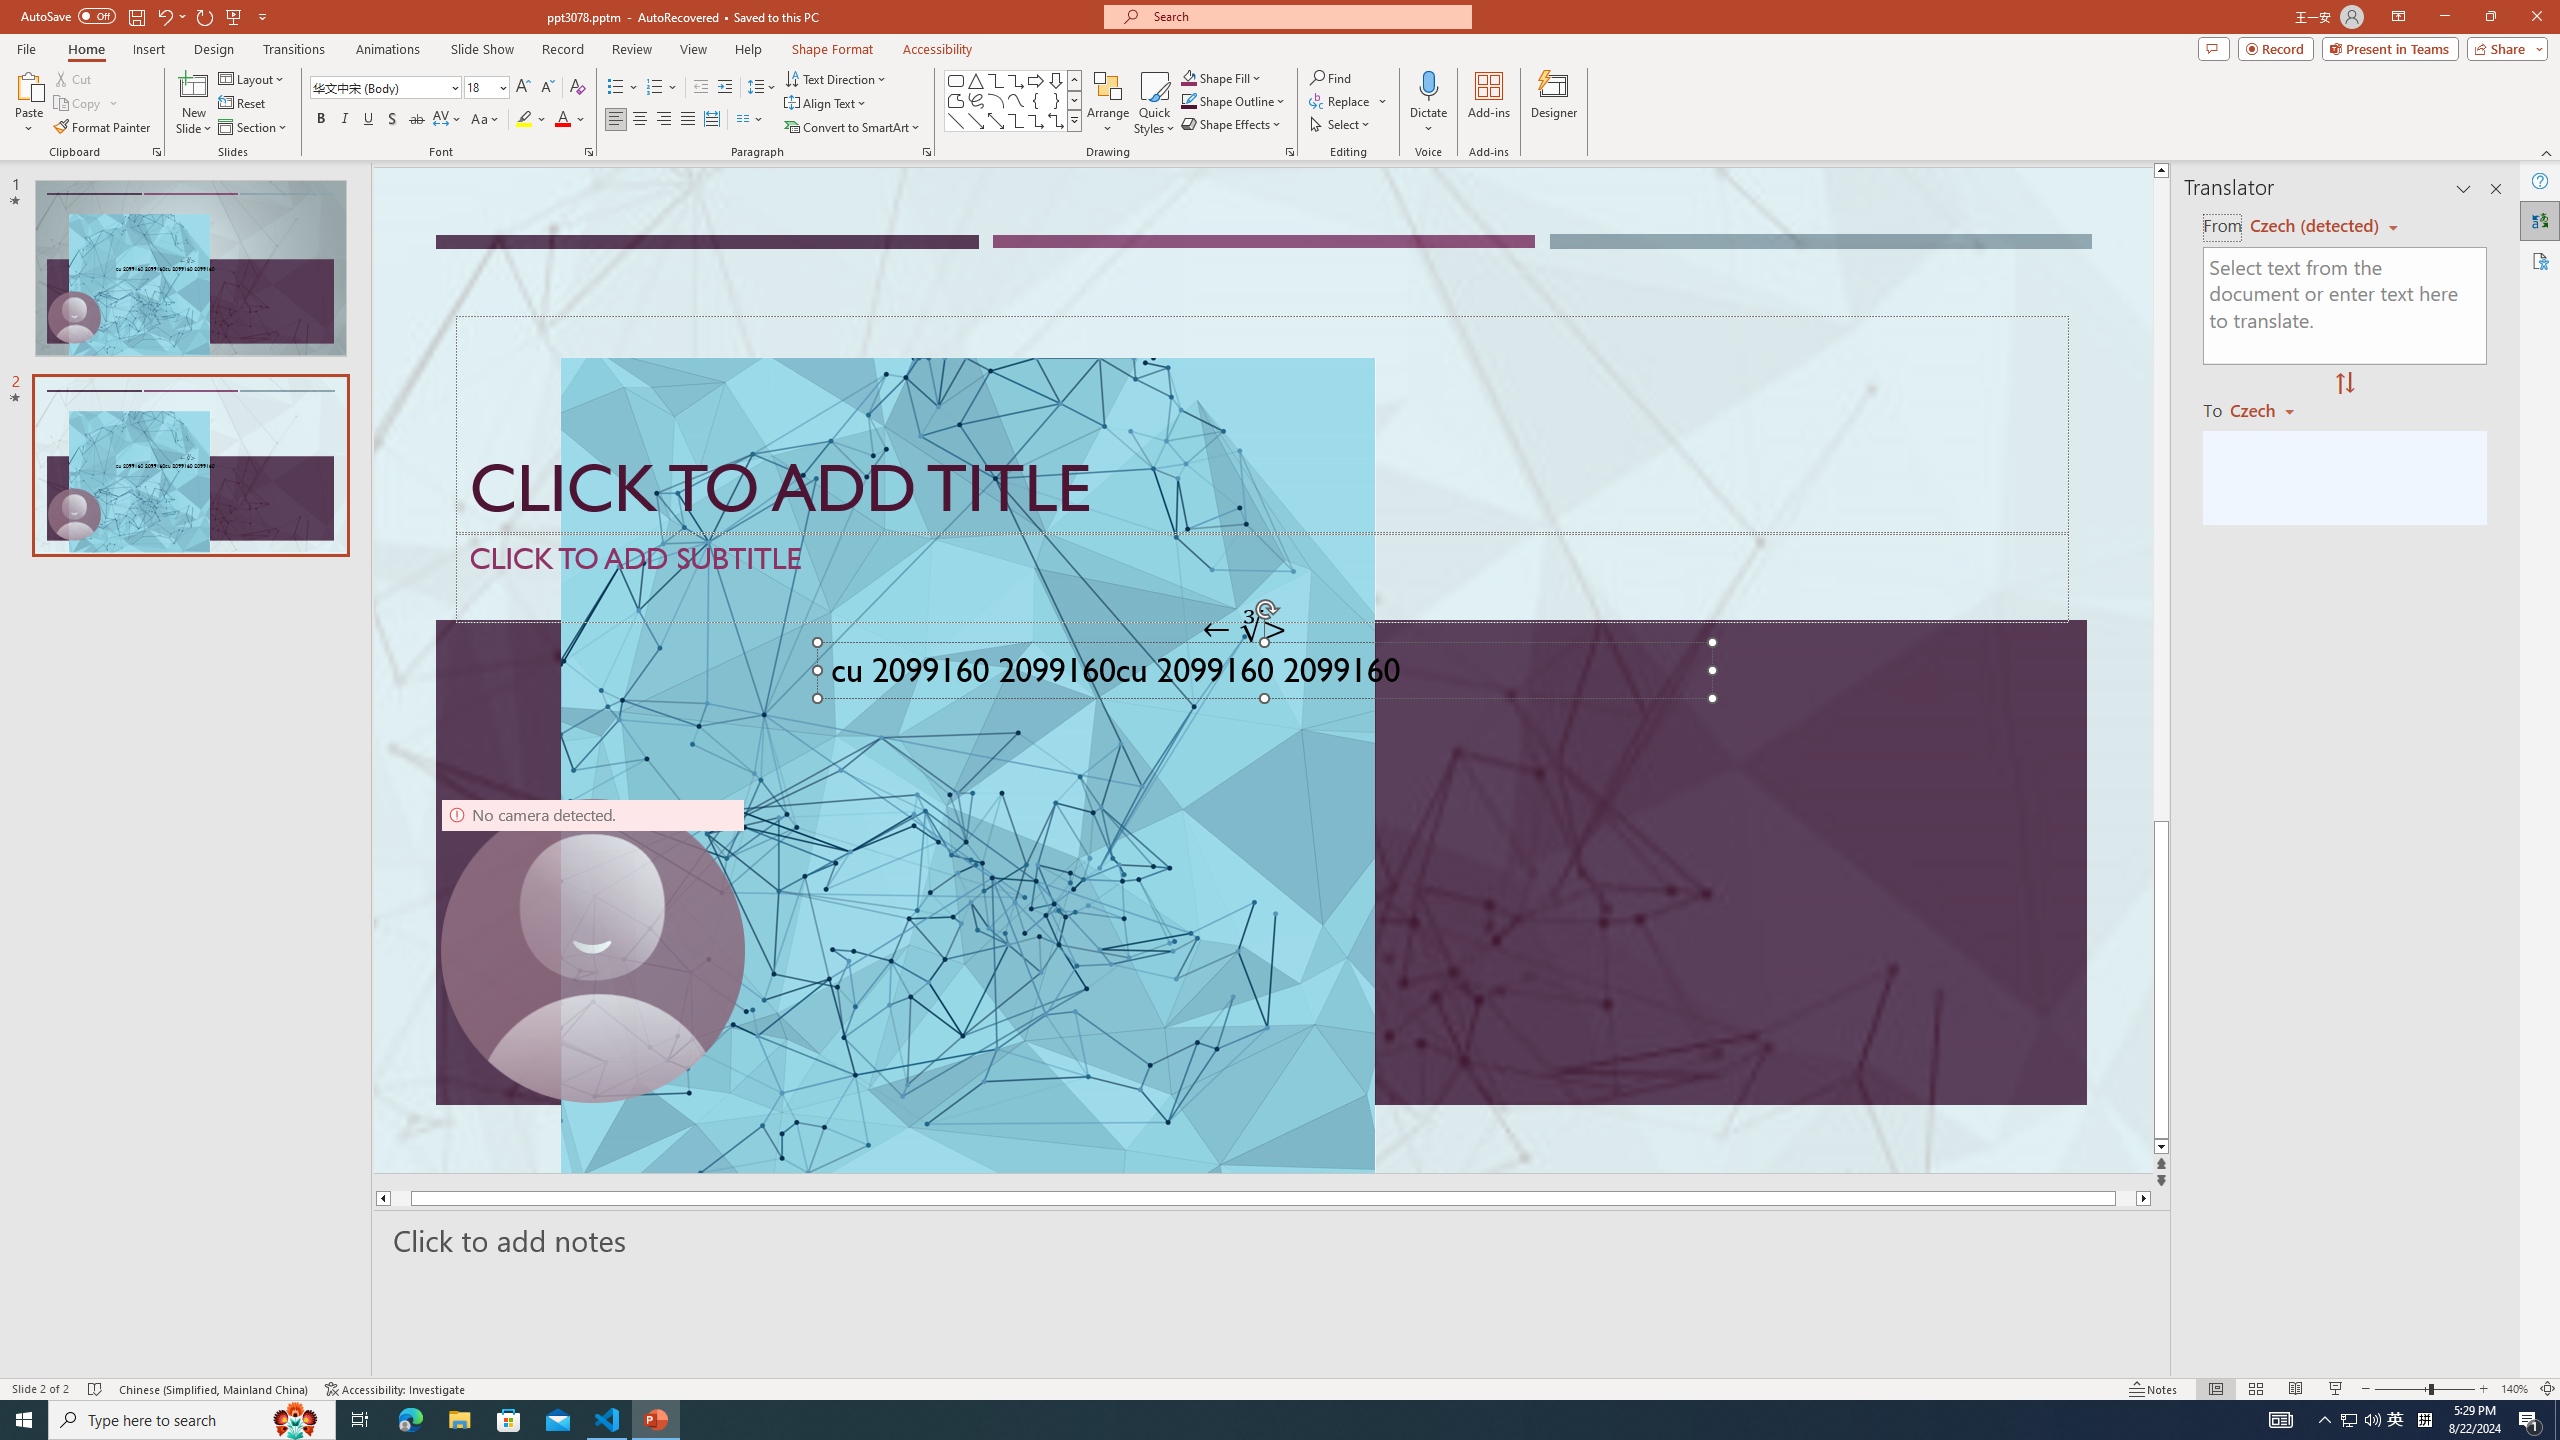  I want to click on Czech, so click(2270, 409).